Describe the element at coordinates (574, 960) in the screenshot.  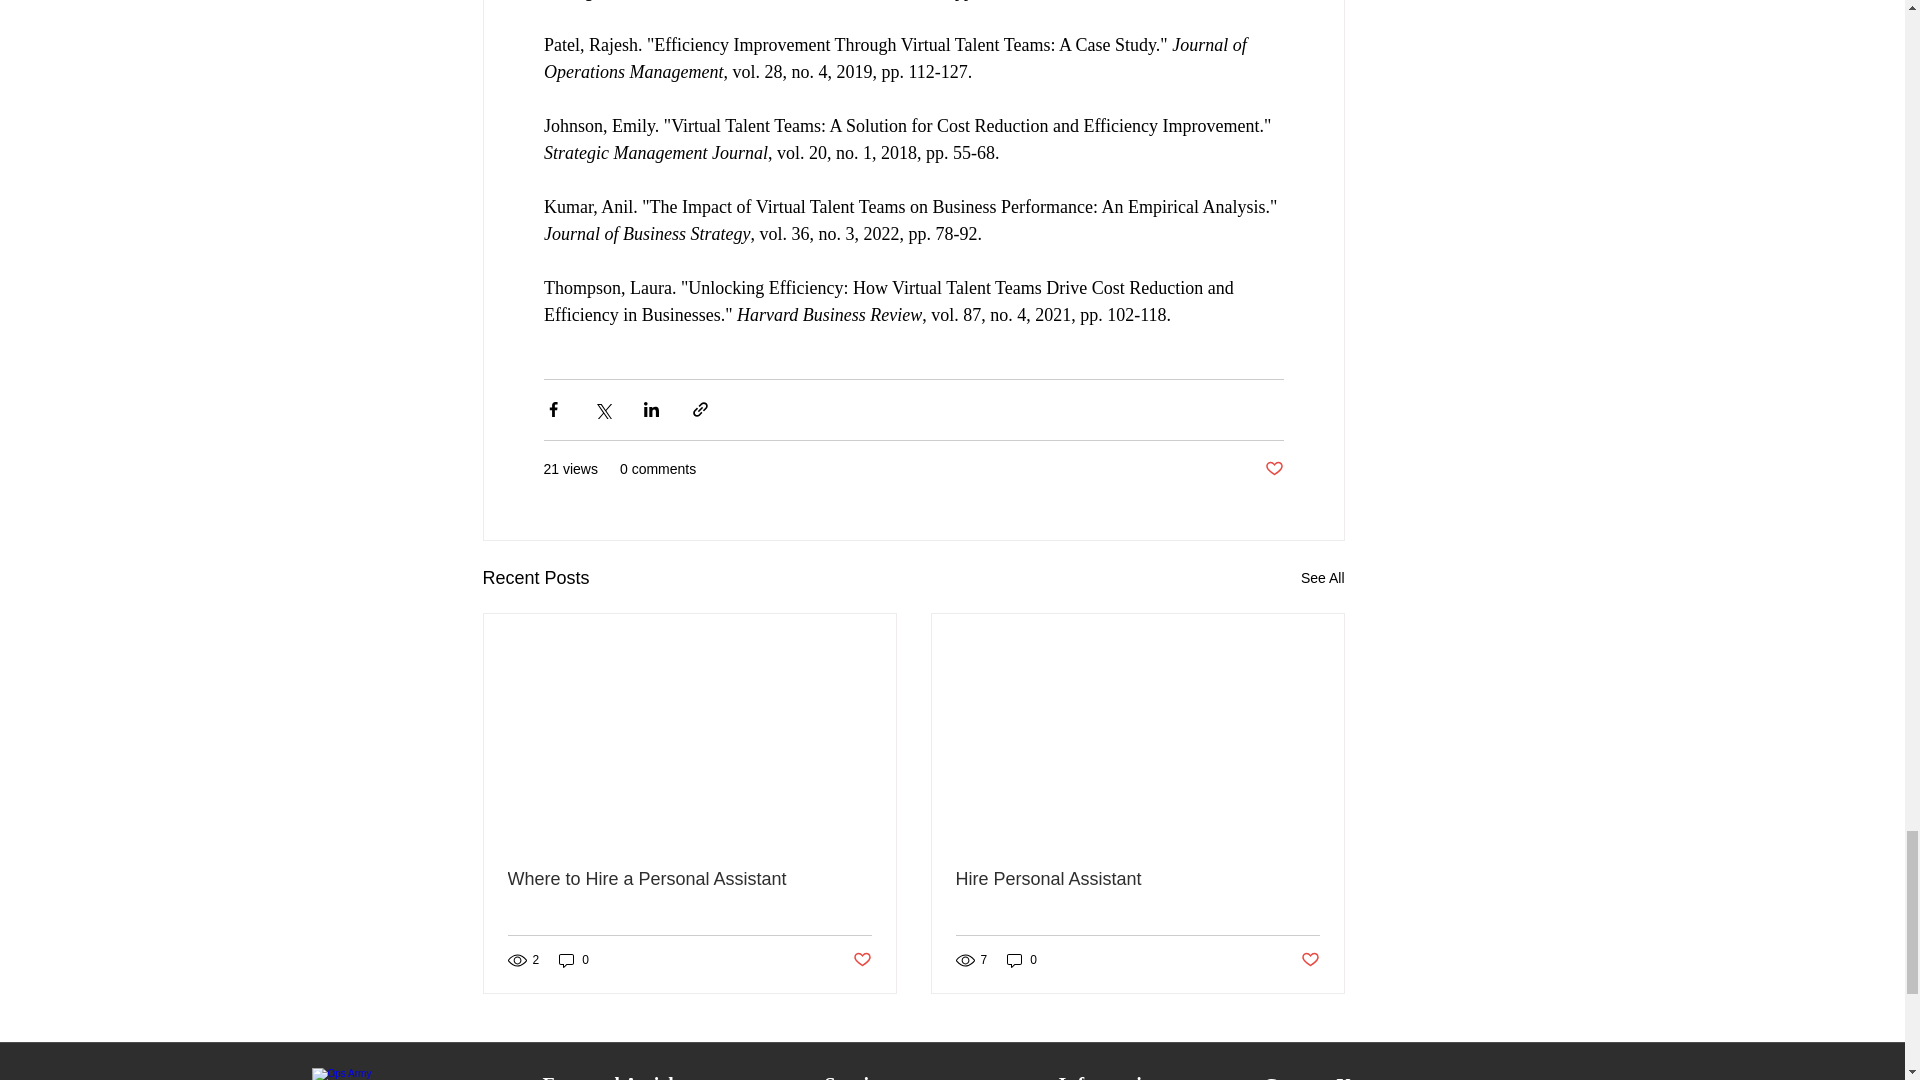
I see `0` at that location.